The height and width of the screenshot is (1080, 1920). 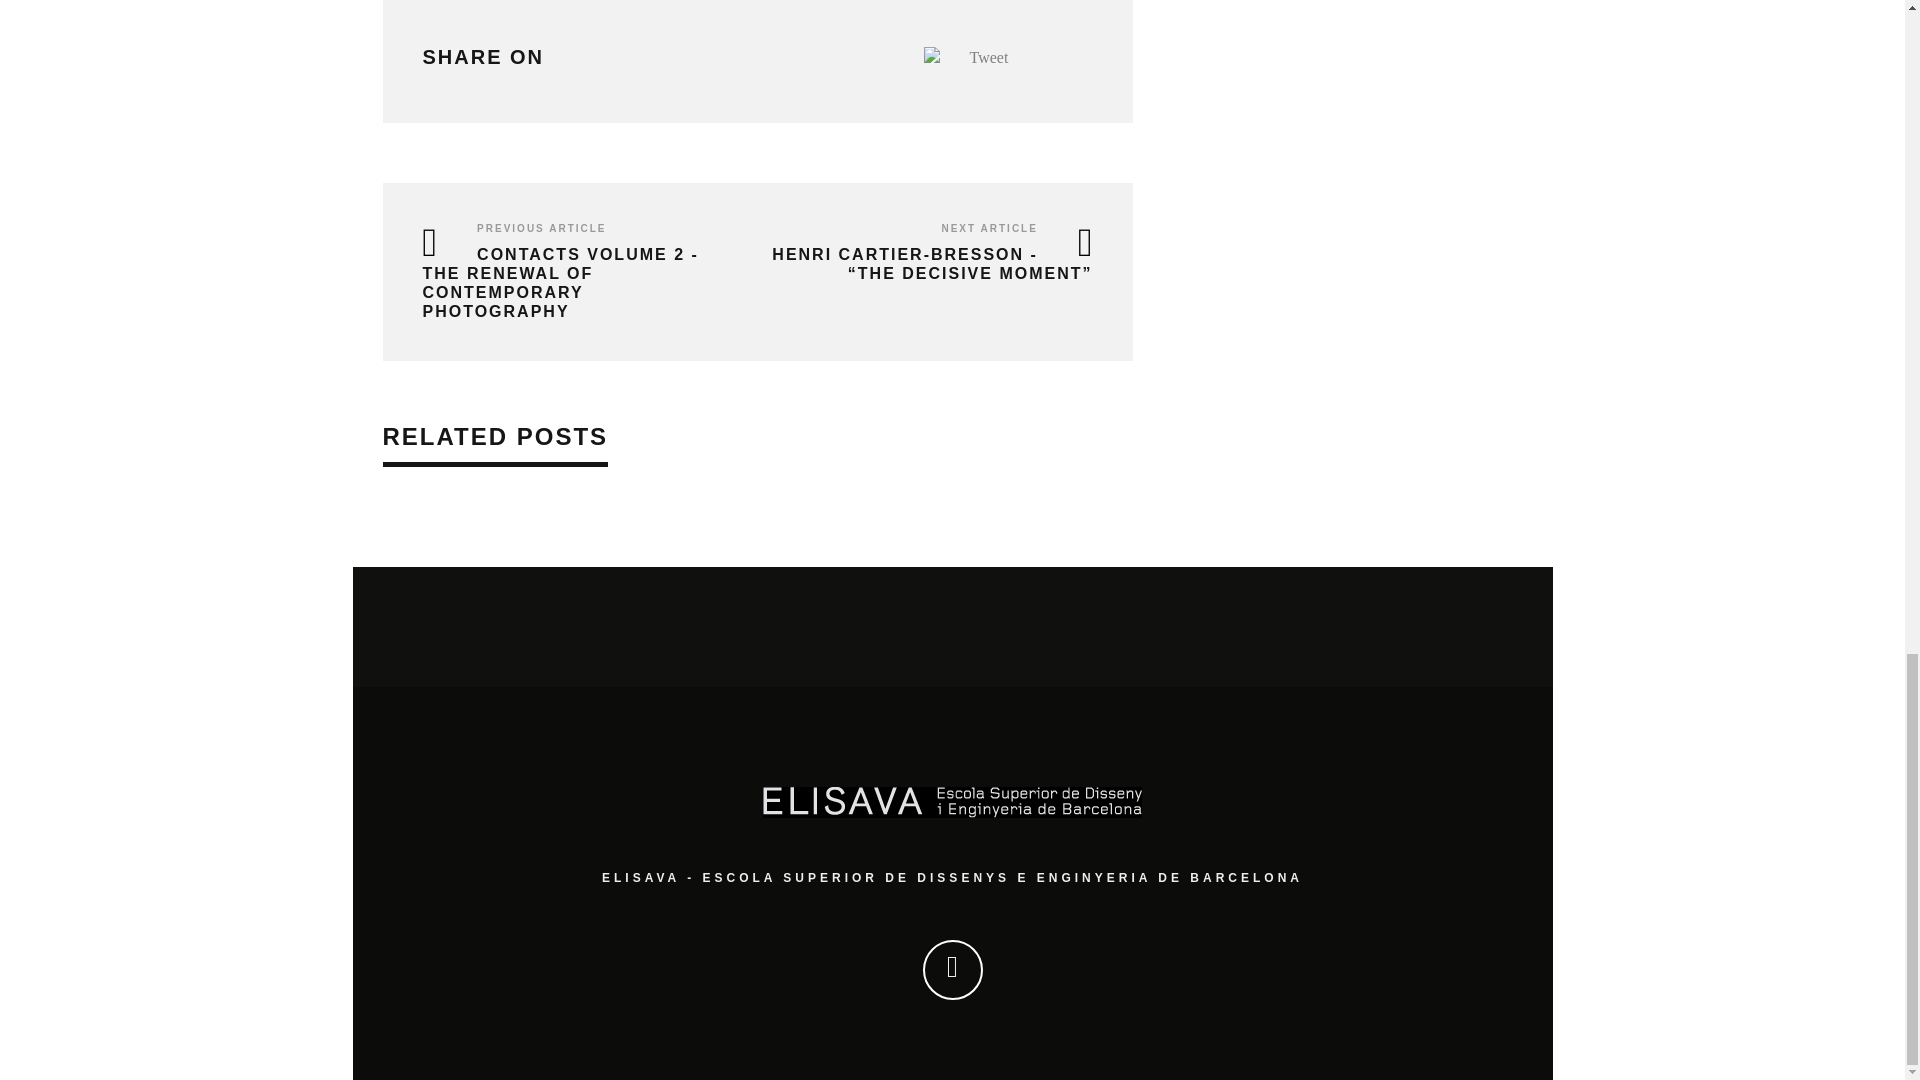 I want to click on CONTACTS VOLUME 2 - THE RENEWAL OF CONTEMPORARY PHOTOGRAPHY, so click(x=560, y=283).